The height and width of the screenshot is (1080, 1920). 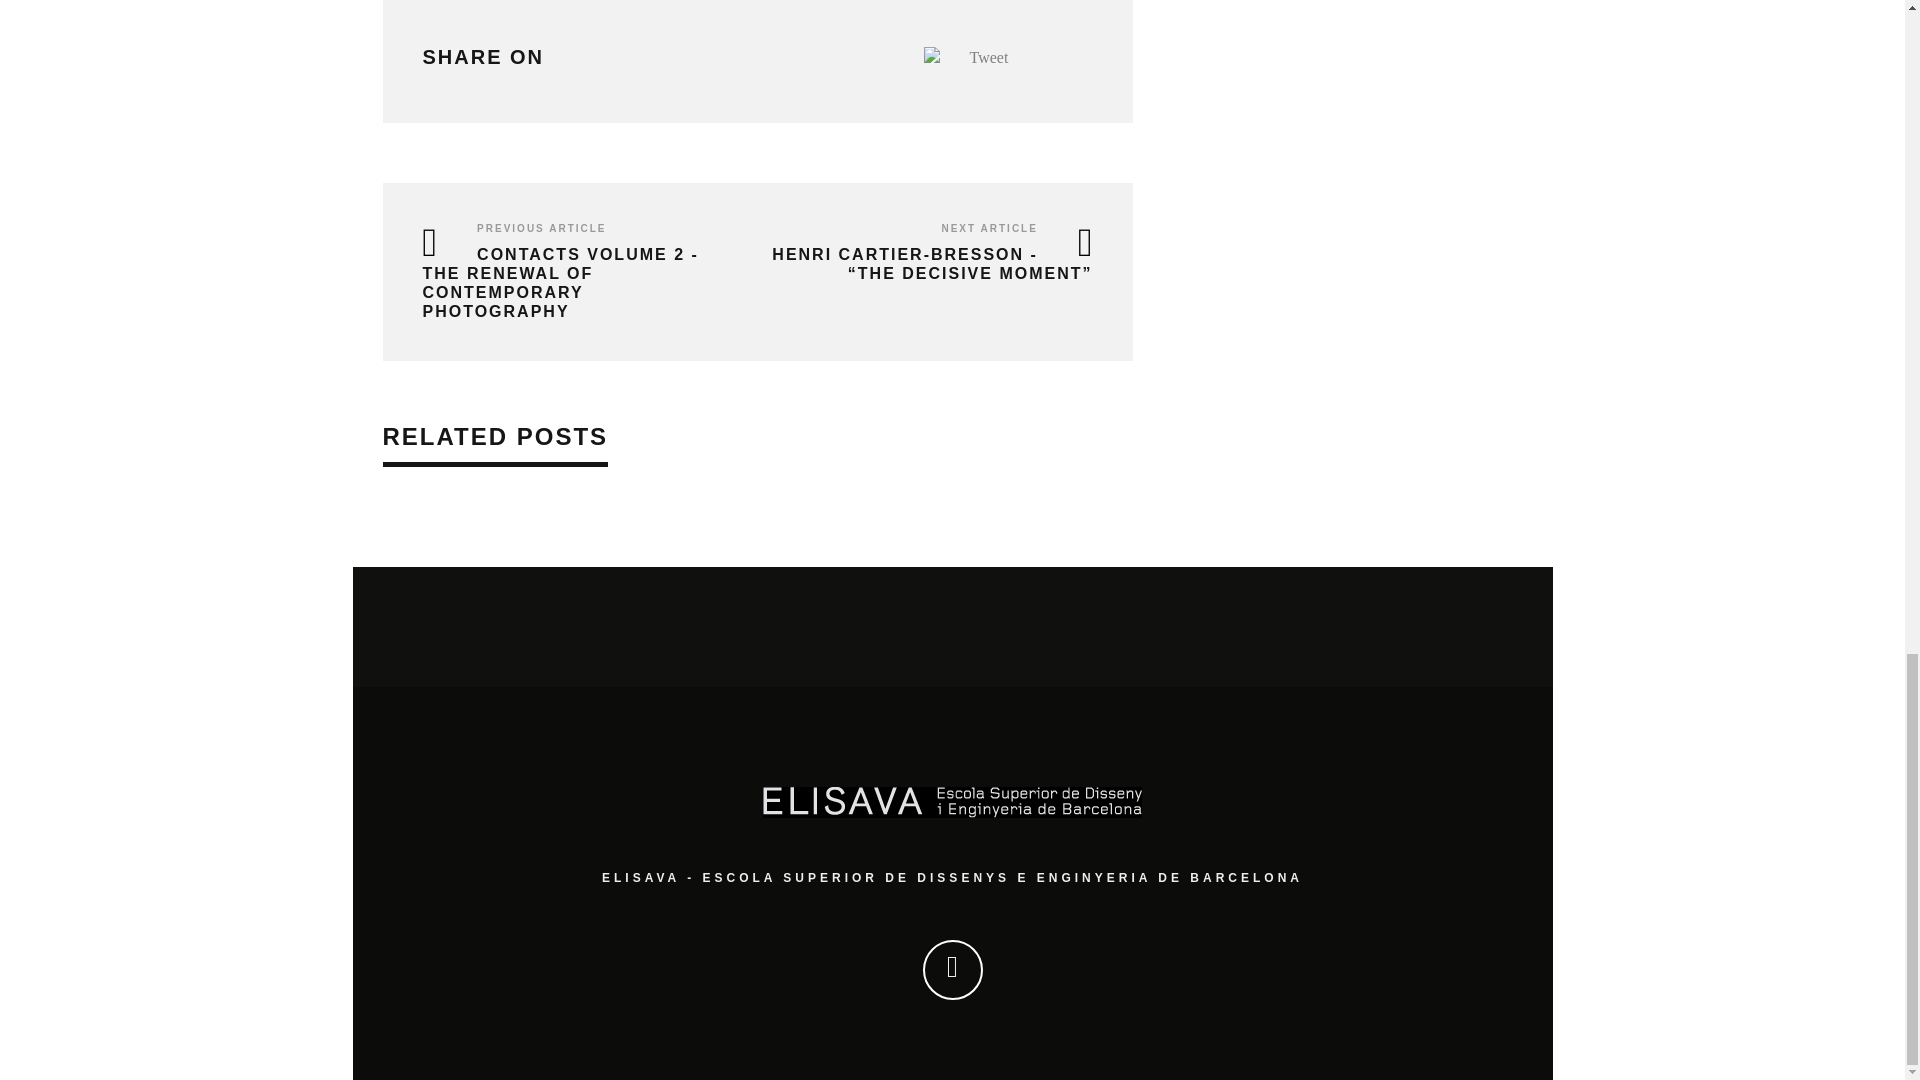 I want to click on CONTACTS VOLUME 2 - THE RENEWAL OF CONTEMPORARY PHOTOGRAPHY, so click(x=560, y=283).